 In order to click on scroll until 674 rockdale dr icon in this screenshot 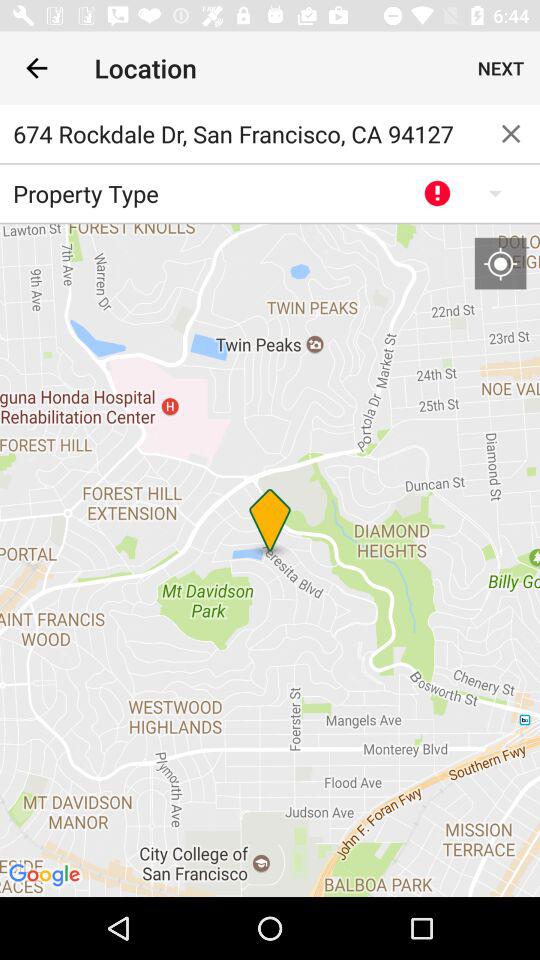, I will do `click(241, 134)`.